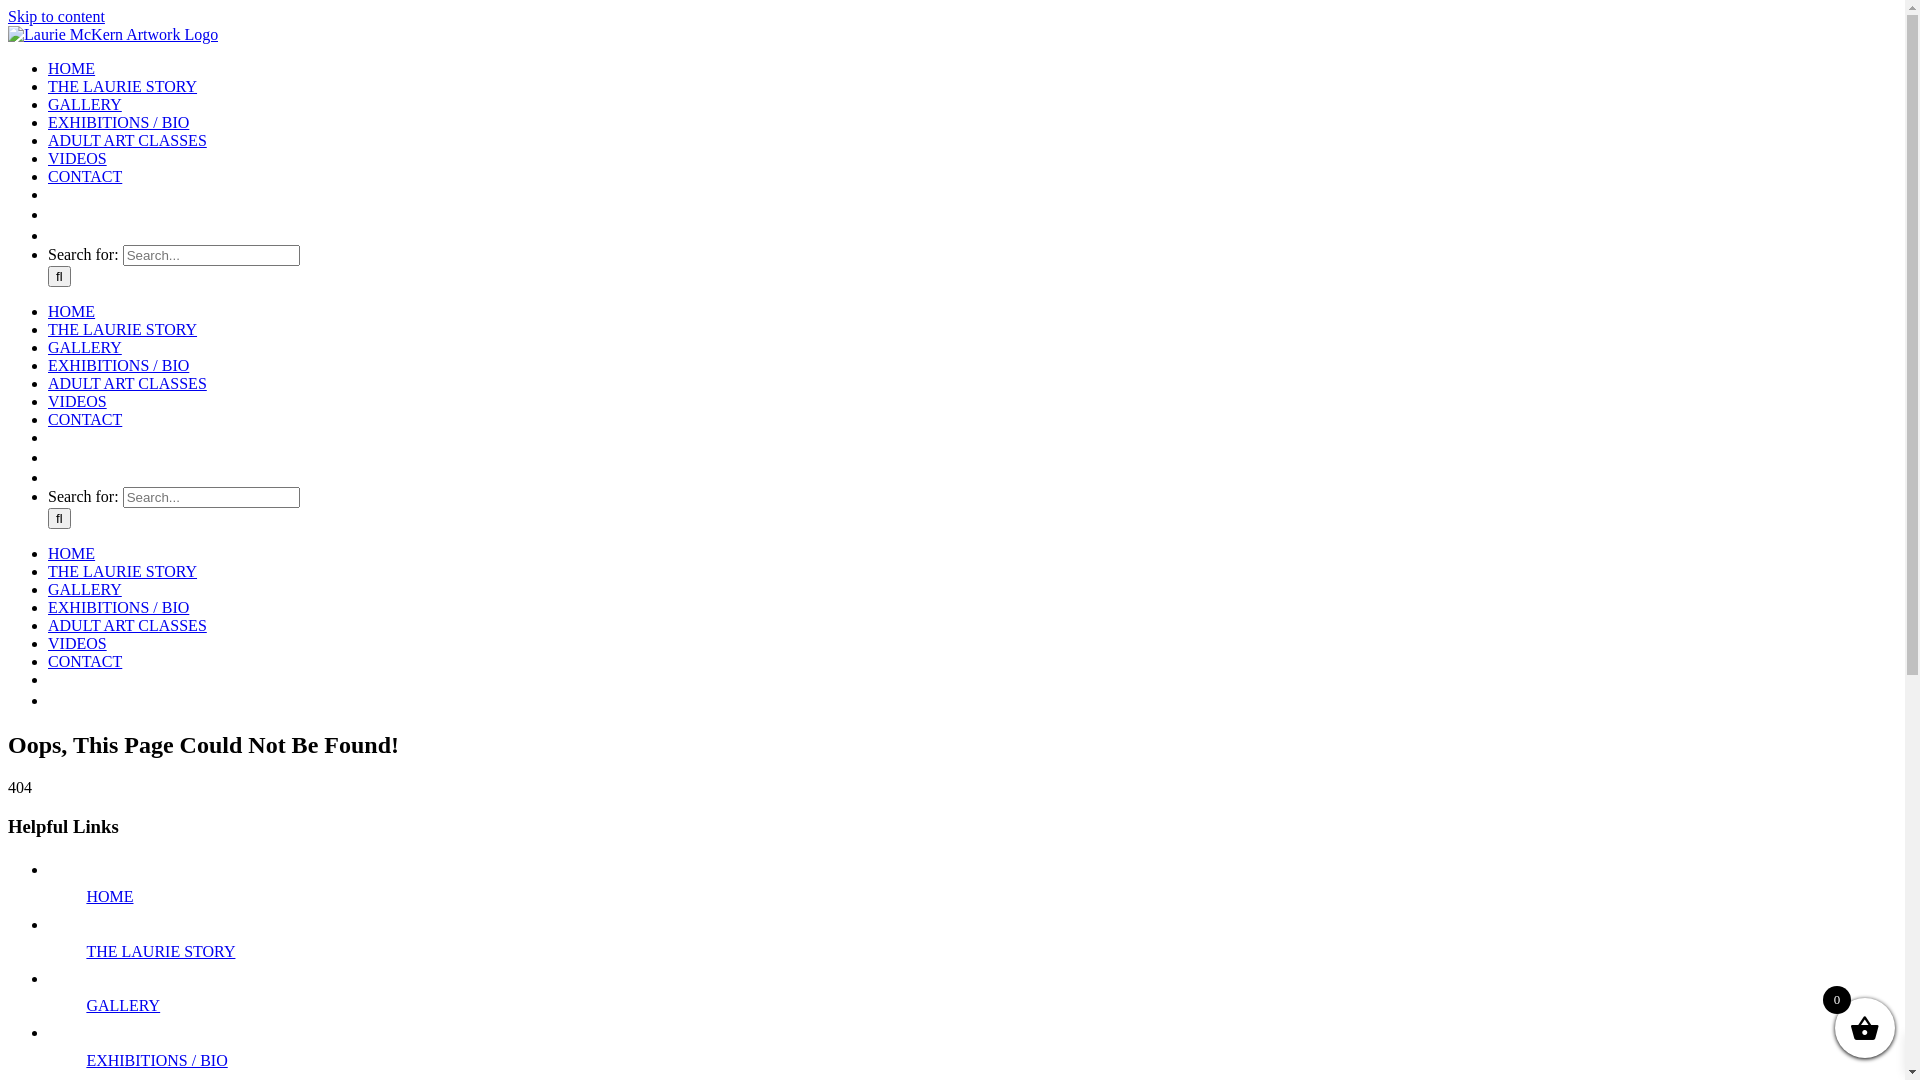 The image size is (1920, 1080). I want to click on VIDEOS, so click(78, 643).